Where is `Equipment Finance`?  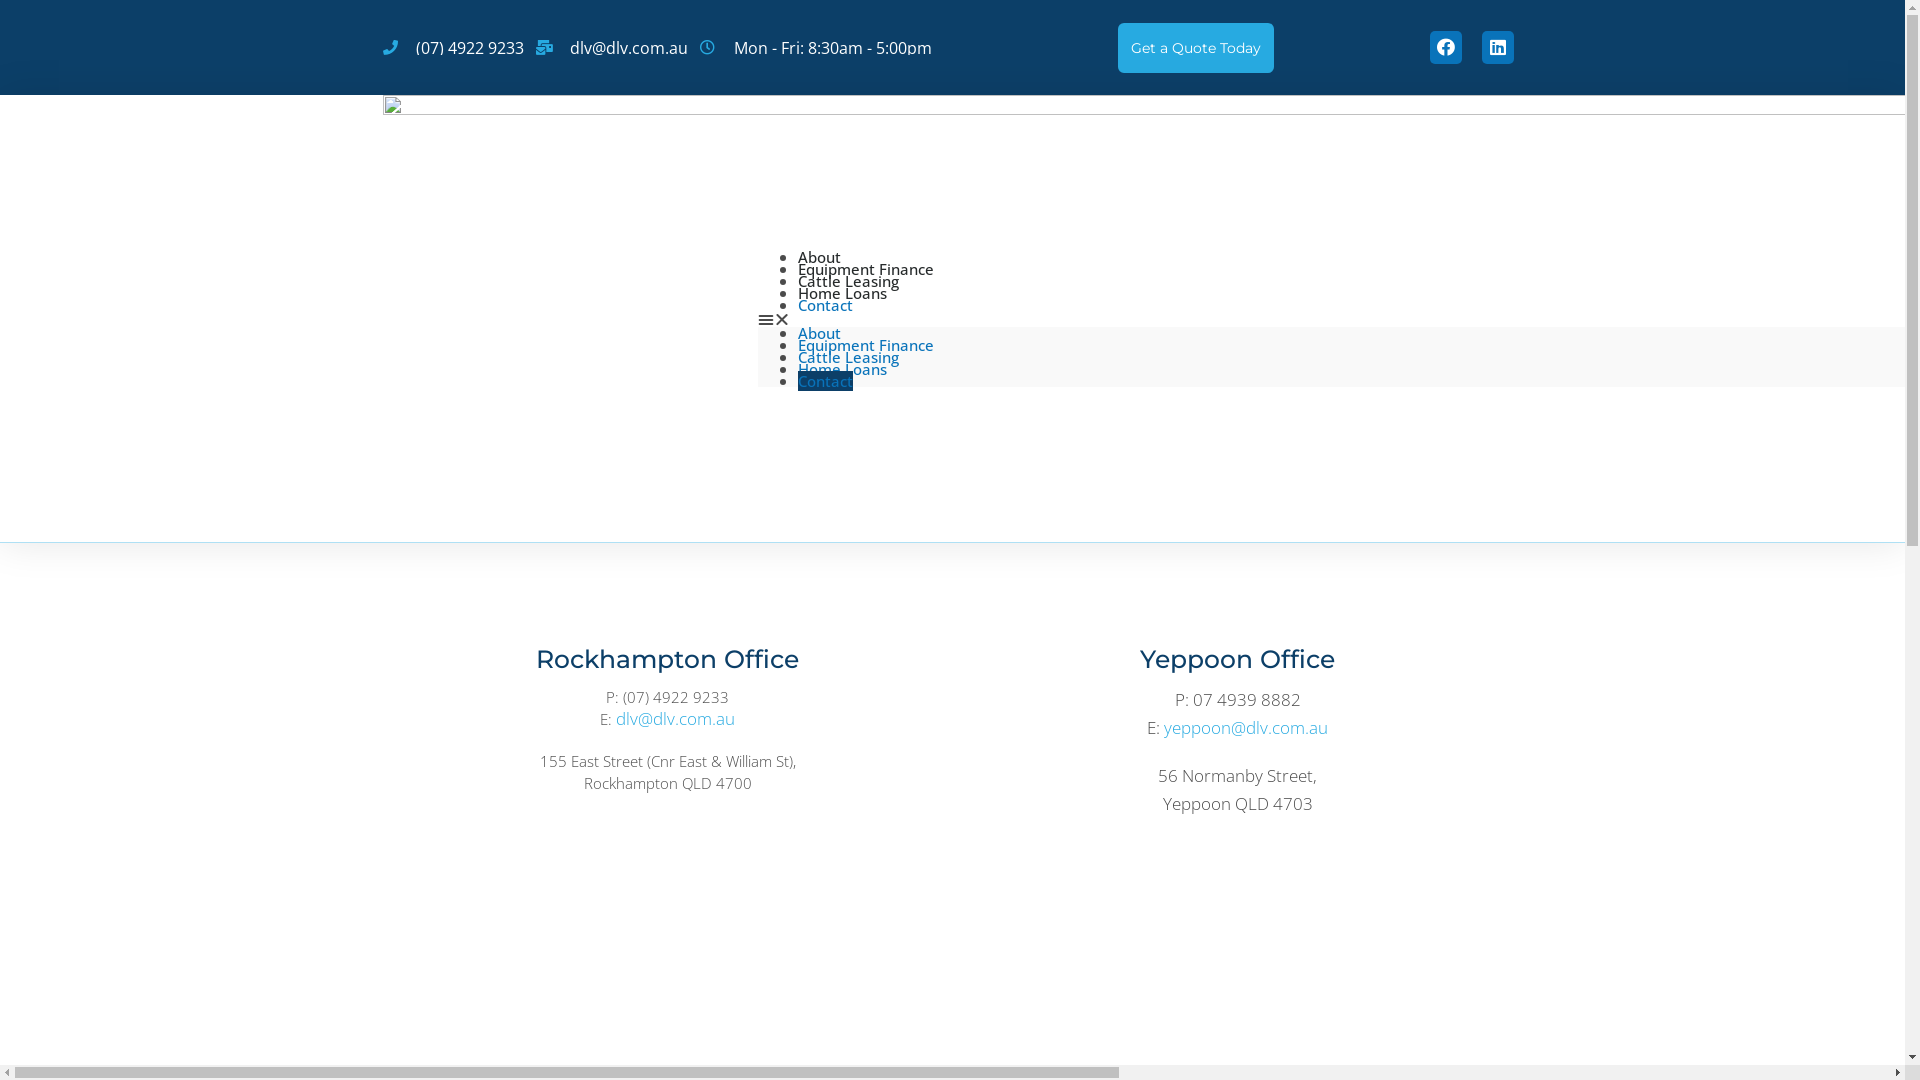 Equipment Finance is located at coordinates (866, 268).